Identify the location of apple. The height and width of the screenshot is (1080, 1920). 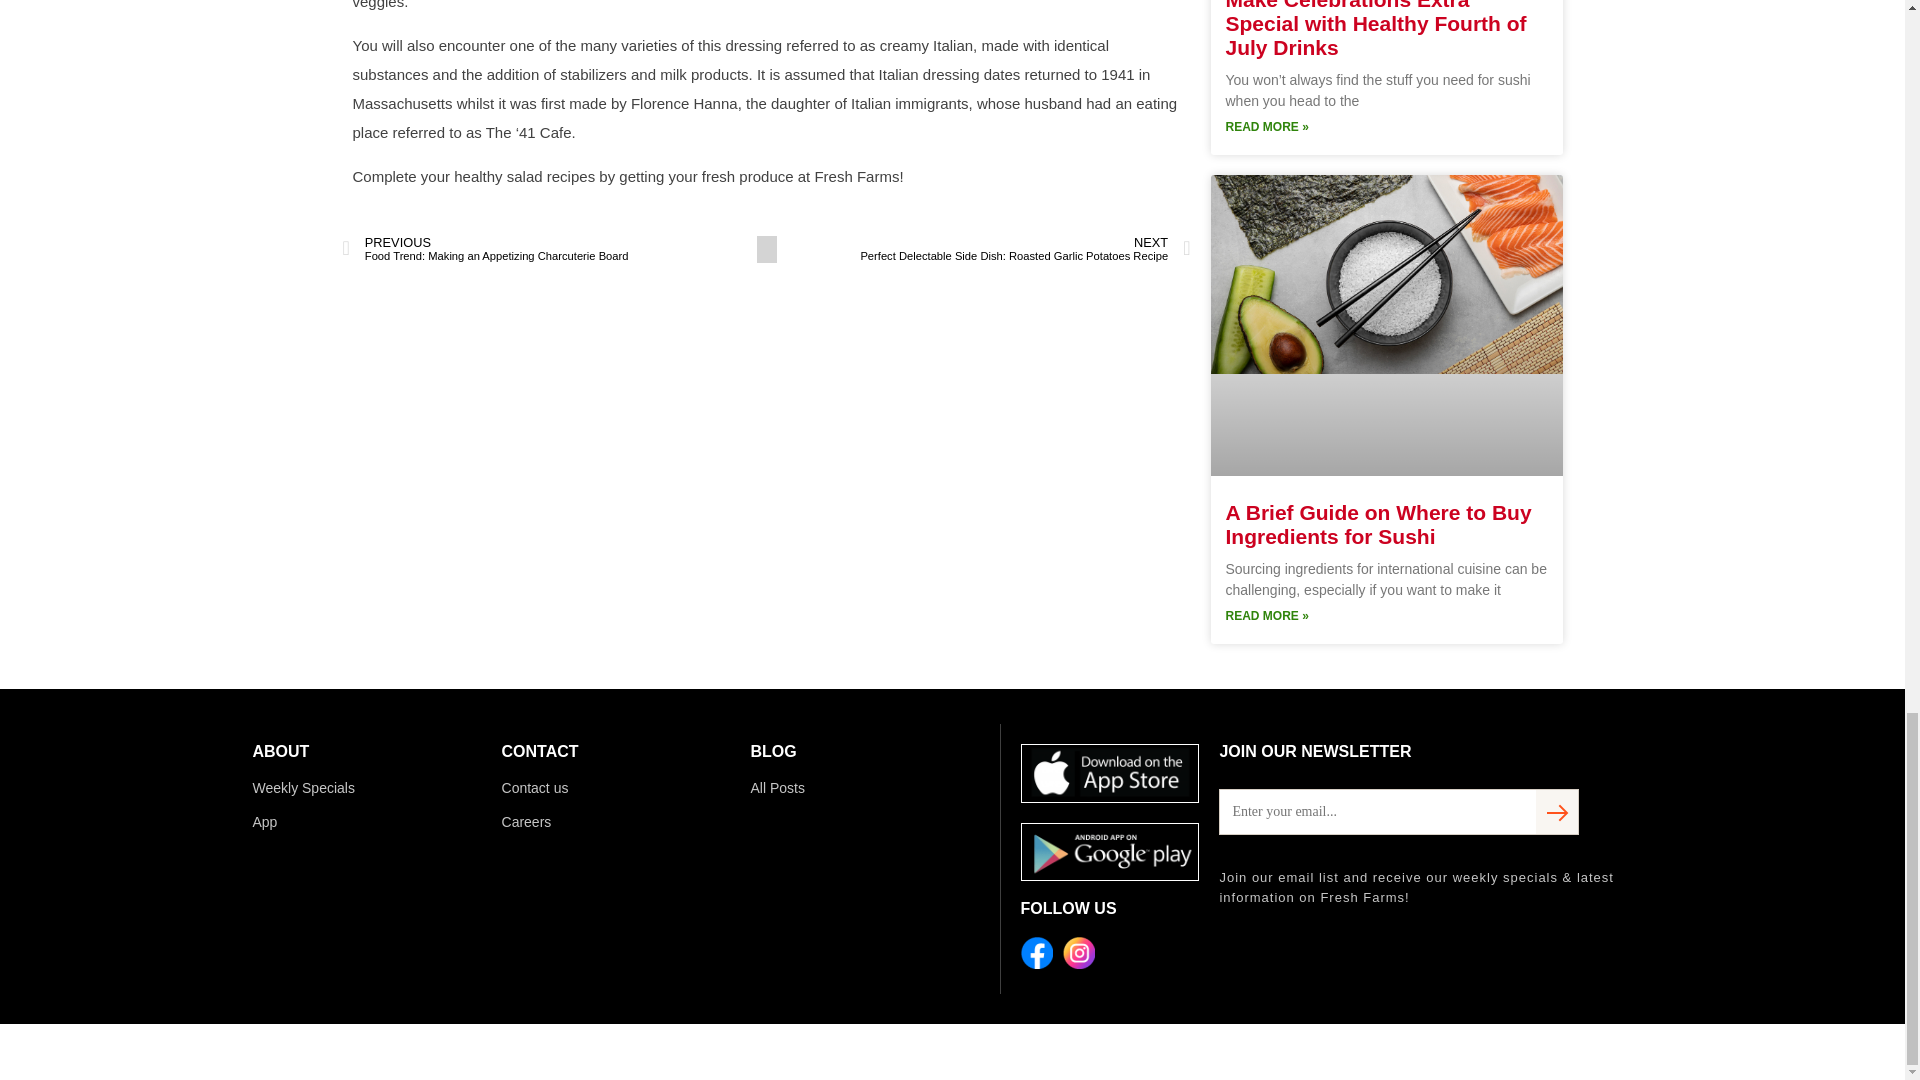
(1110, 774).